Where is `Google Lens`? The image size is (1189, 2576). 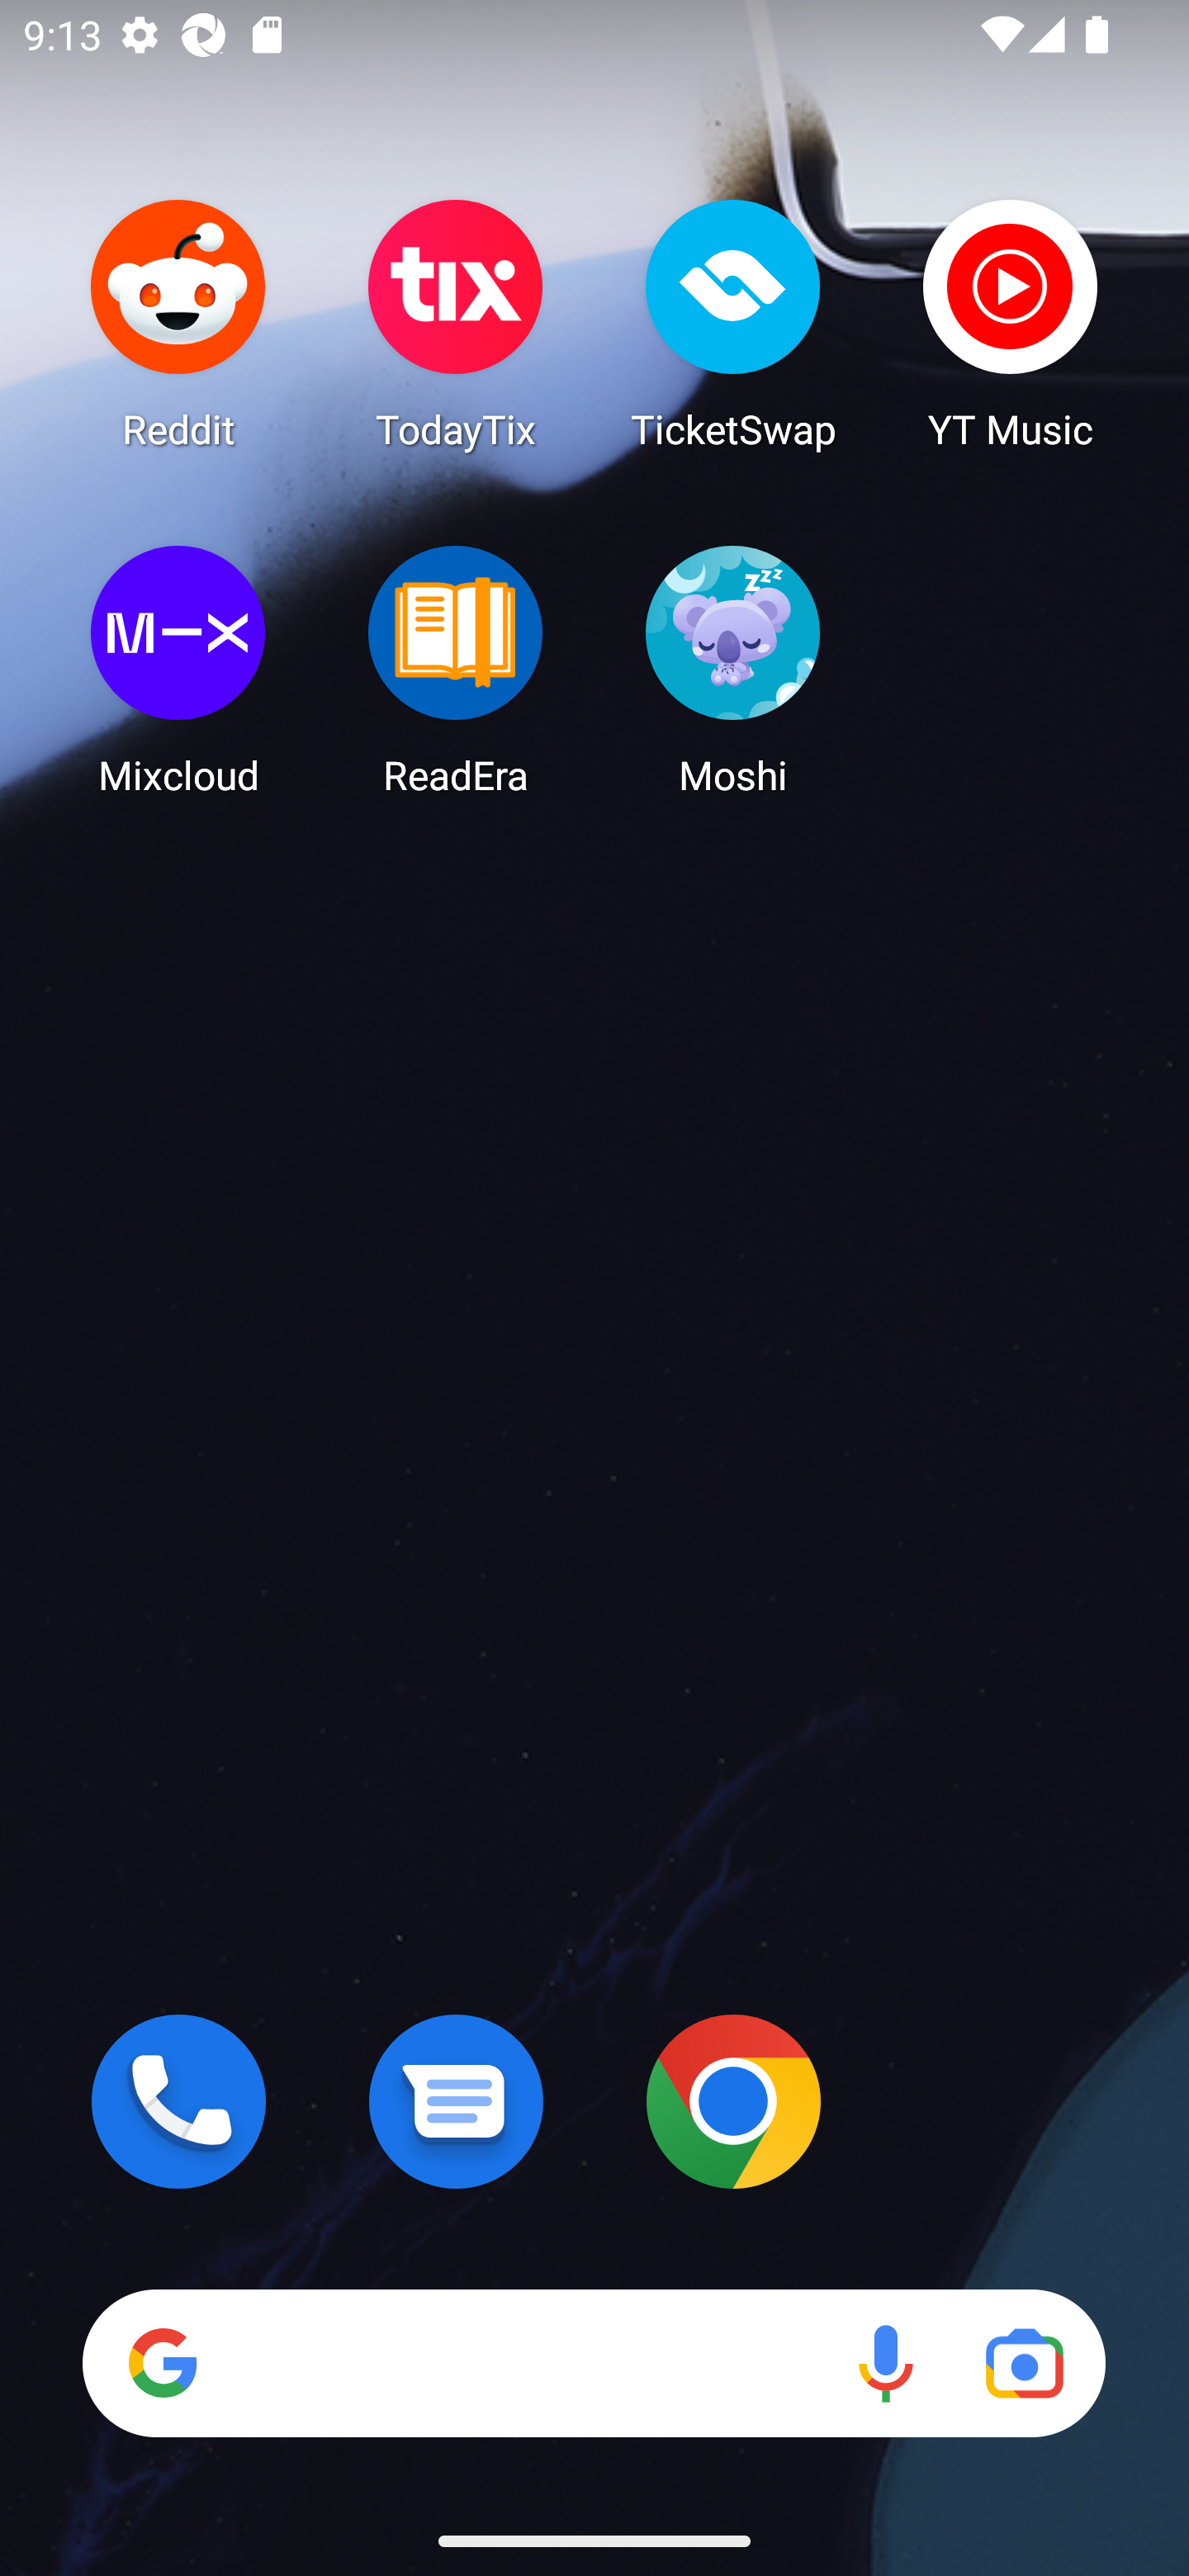
Google Lens is located at coordinates (1024, 2363).